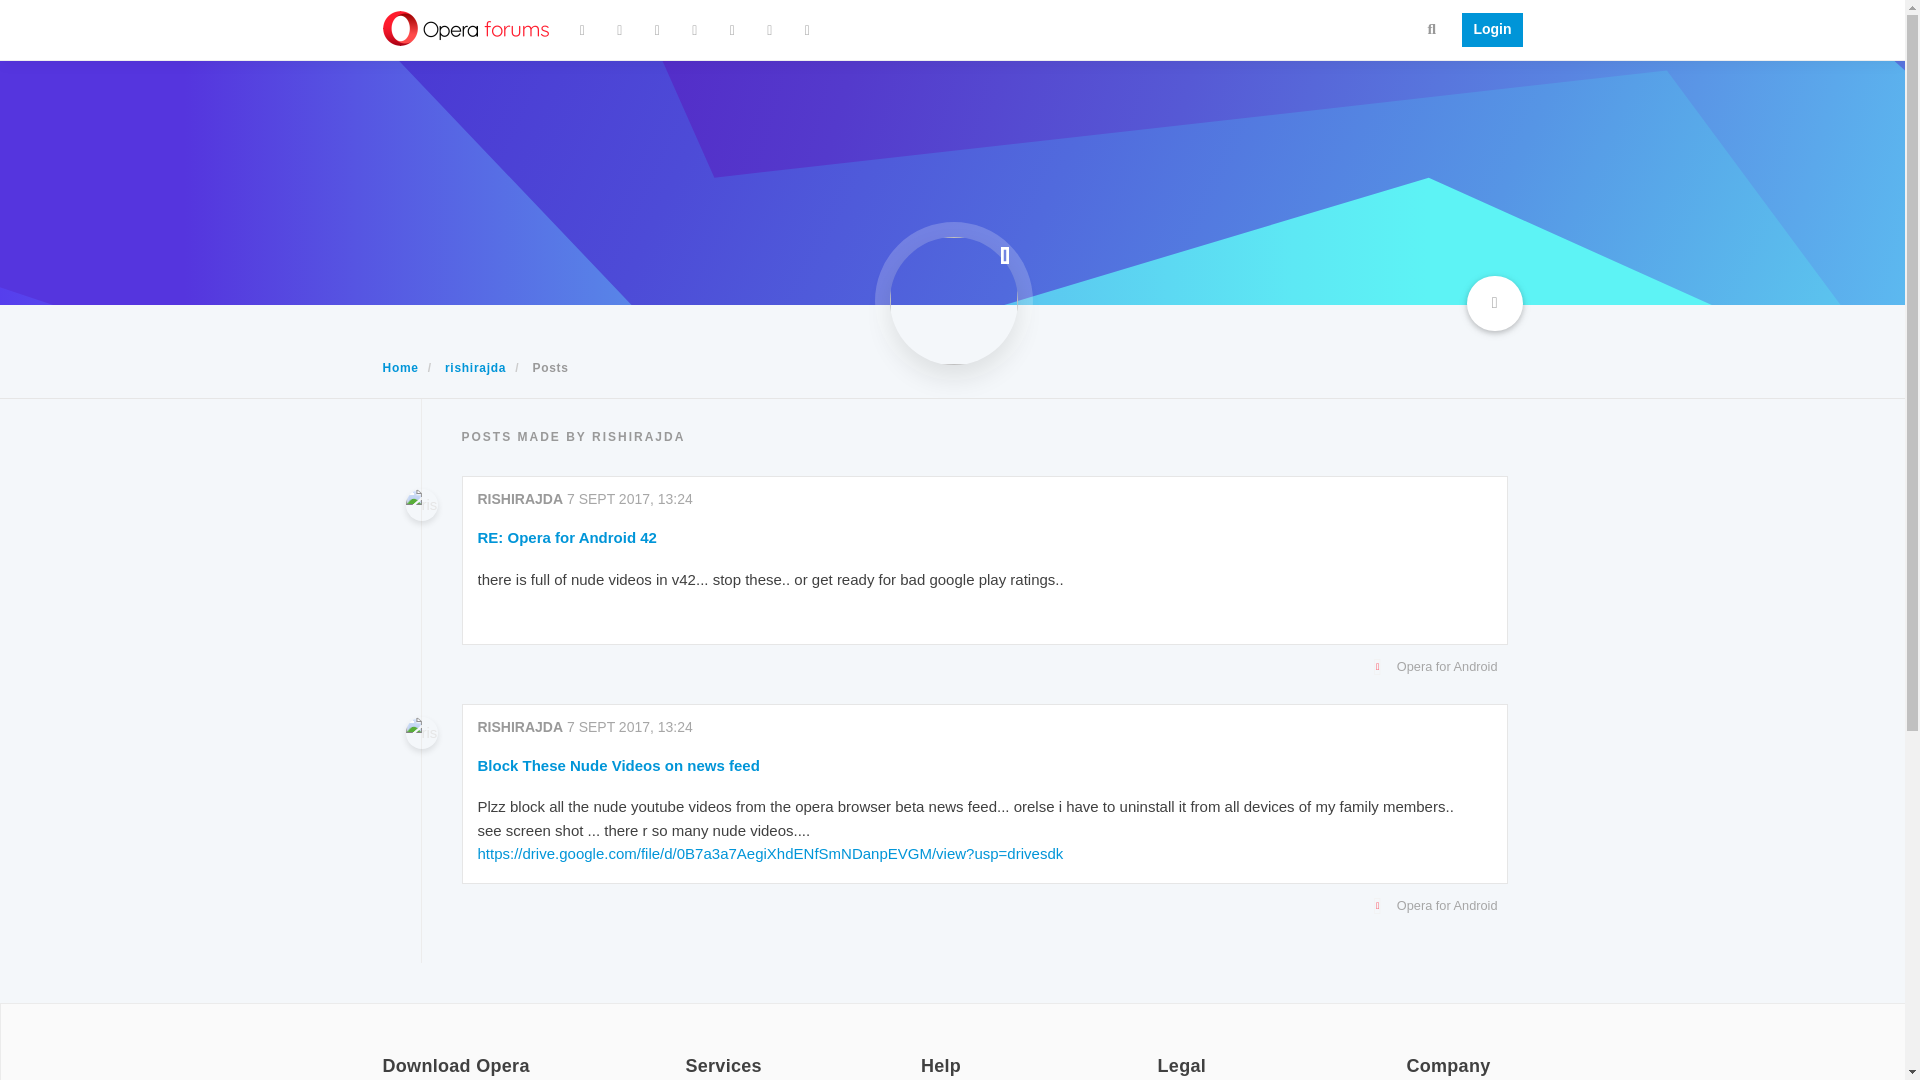  What do you see at coordinates (567, 537) in the screenshot?
I see `RE: Opera for Android 42` at bounding box center [567, 537].